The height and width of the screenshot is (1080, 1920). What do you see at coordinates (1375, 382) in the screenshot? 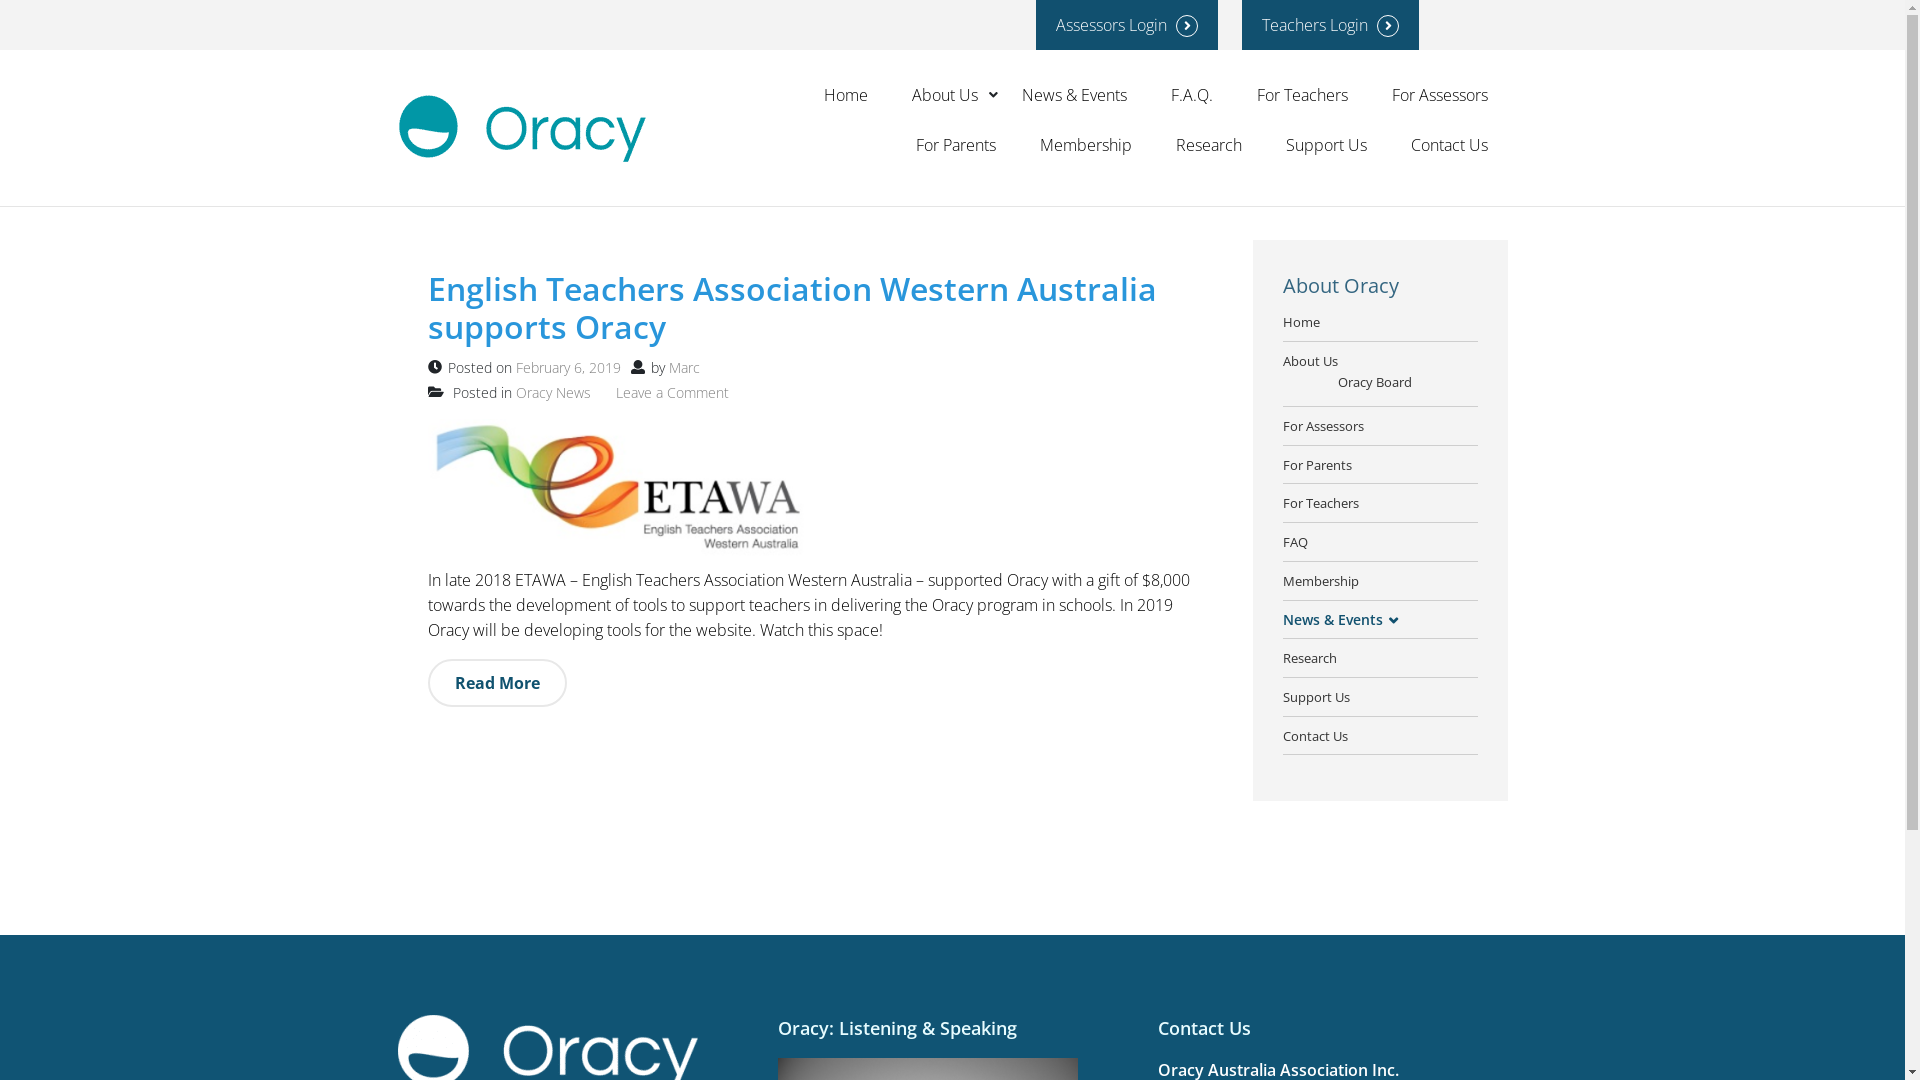
I see `Oracy Board` at bounding box center [1375, 382].